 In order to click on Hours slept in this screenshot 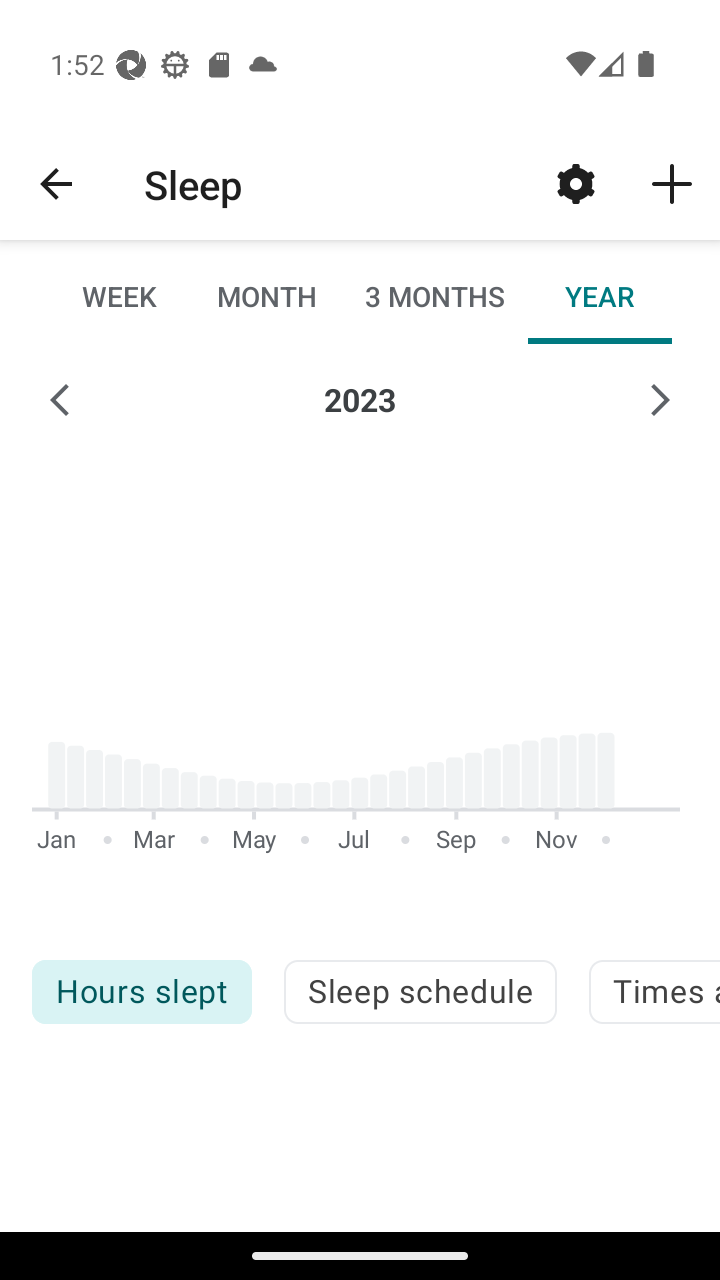, I will do `click(141, 992)`.